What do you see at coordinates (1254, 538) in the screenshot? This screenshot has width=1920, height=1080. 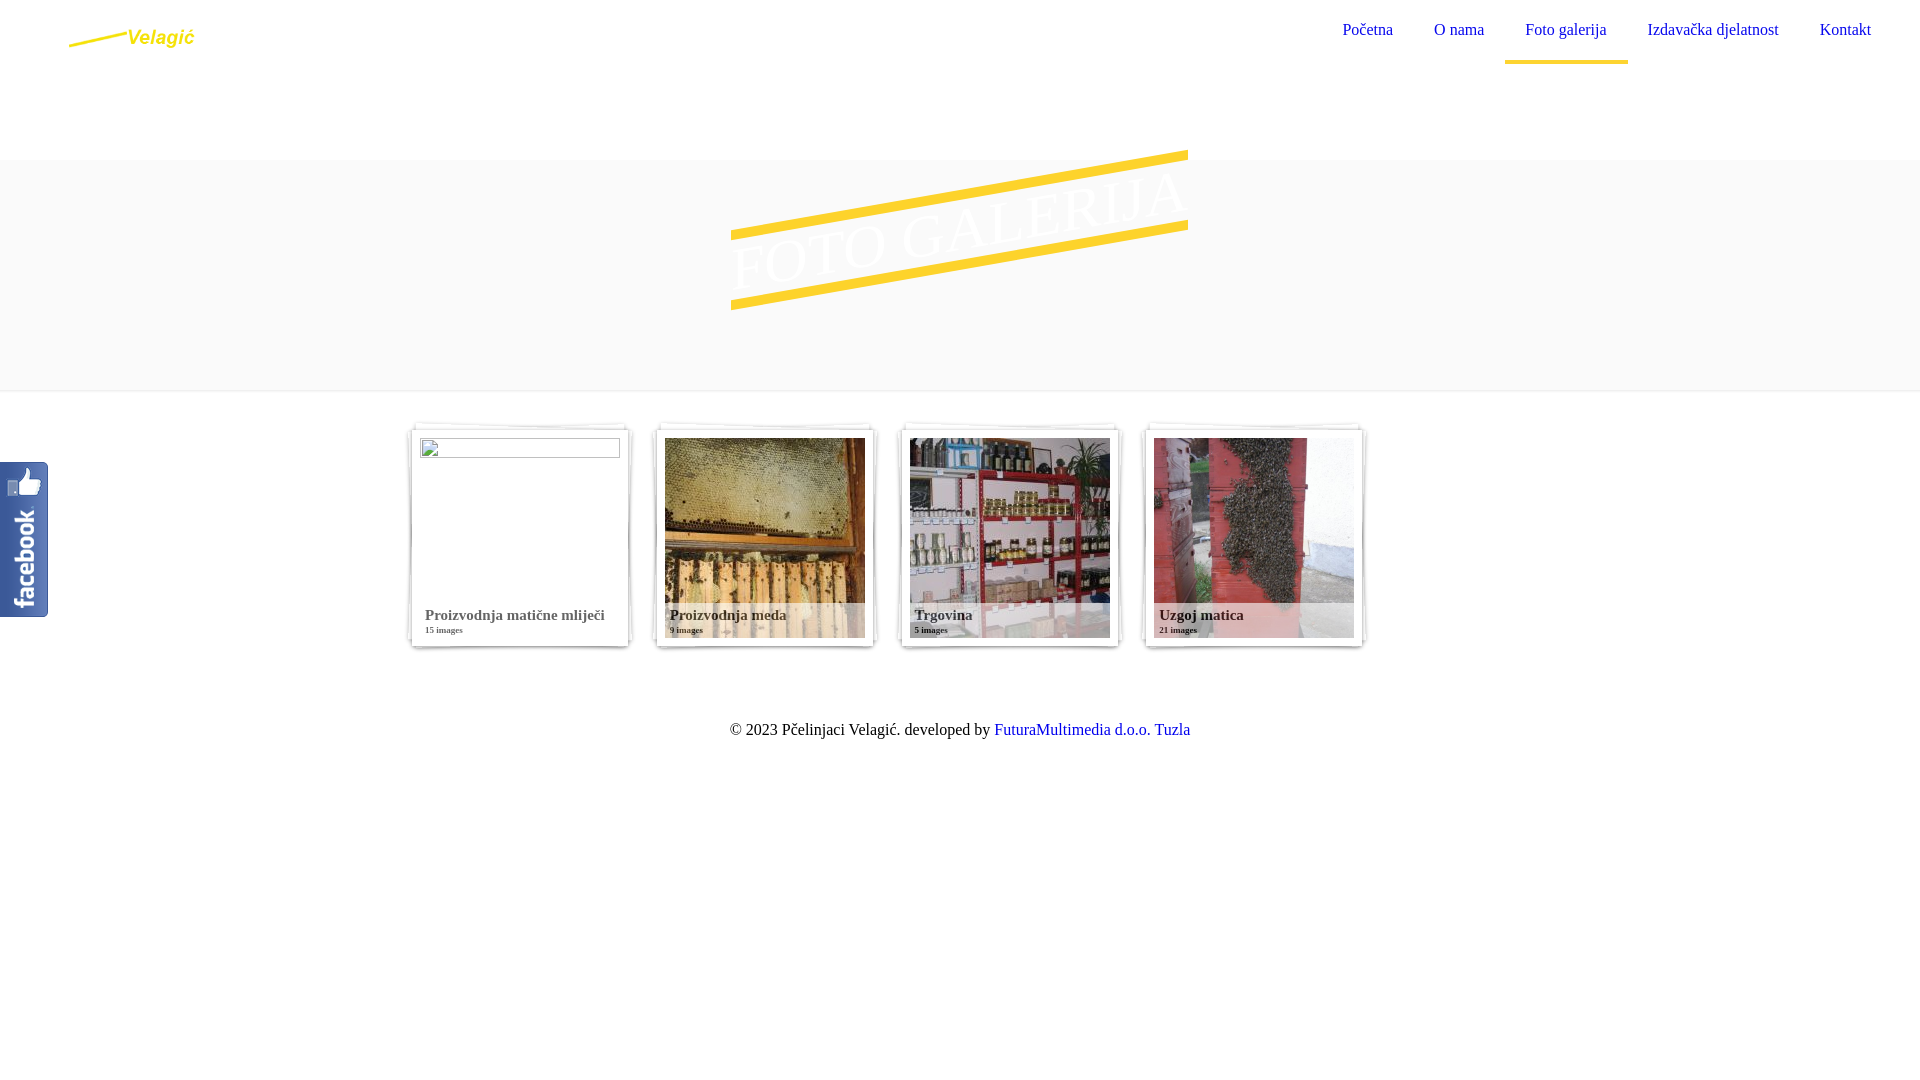 I see `Uzgoj matica
21 images` at bounding box center [1254, 538].